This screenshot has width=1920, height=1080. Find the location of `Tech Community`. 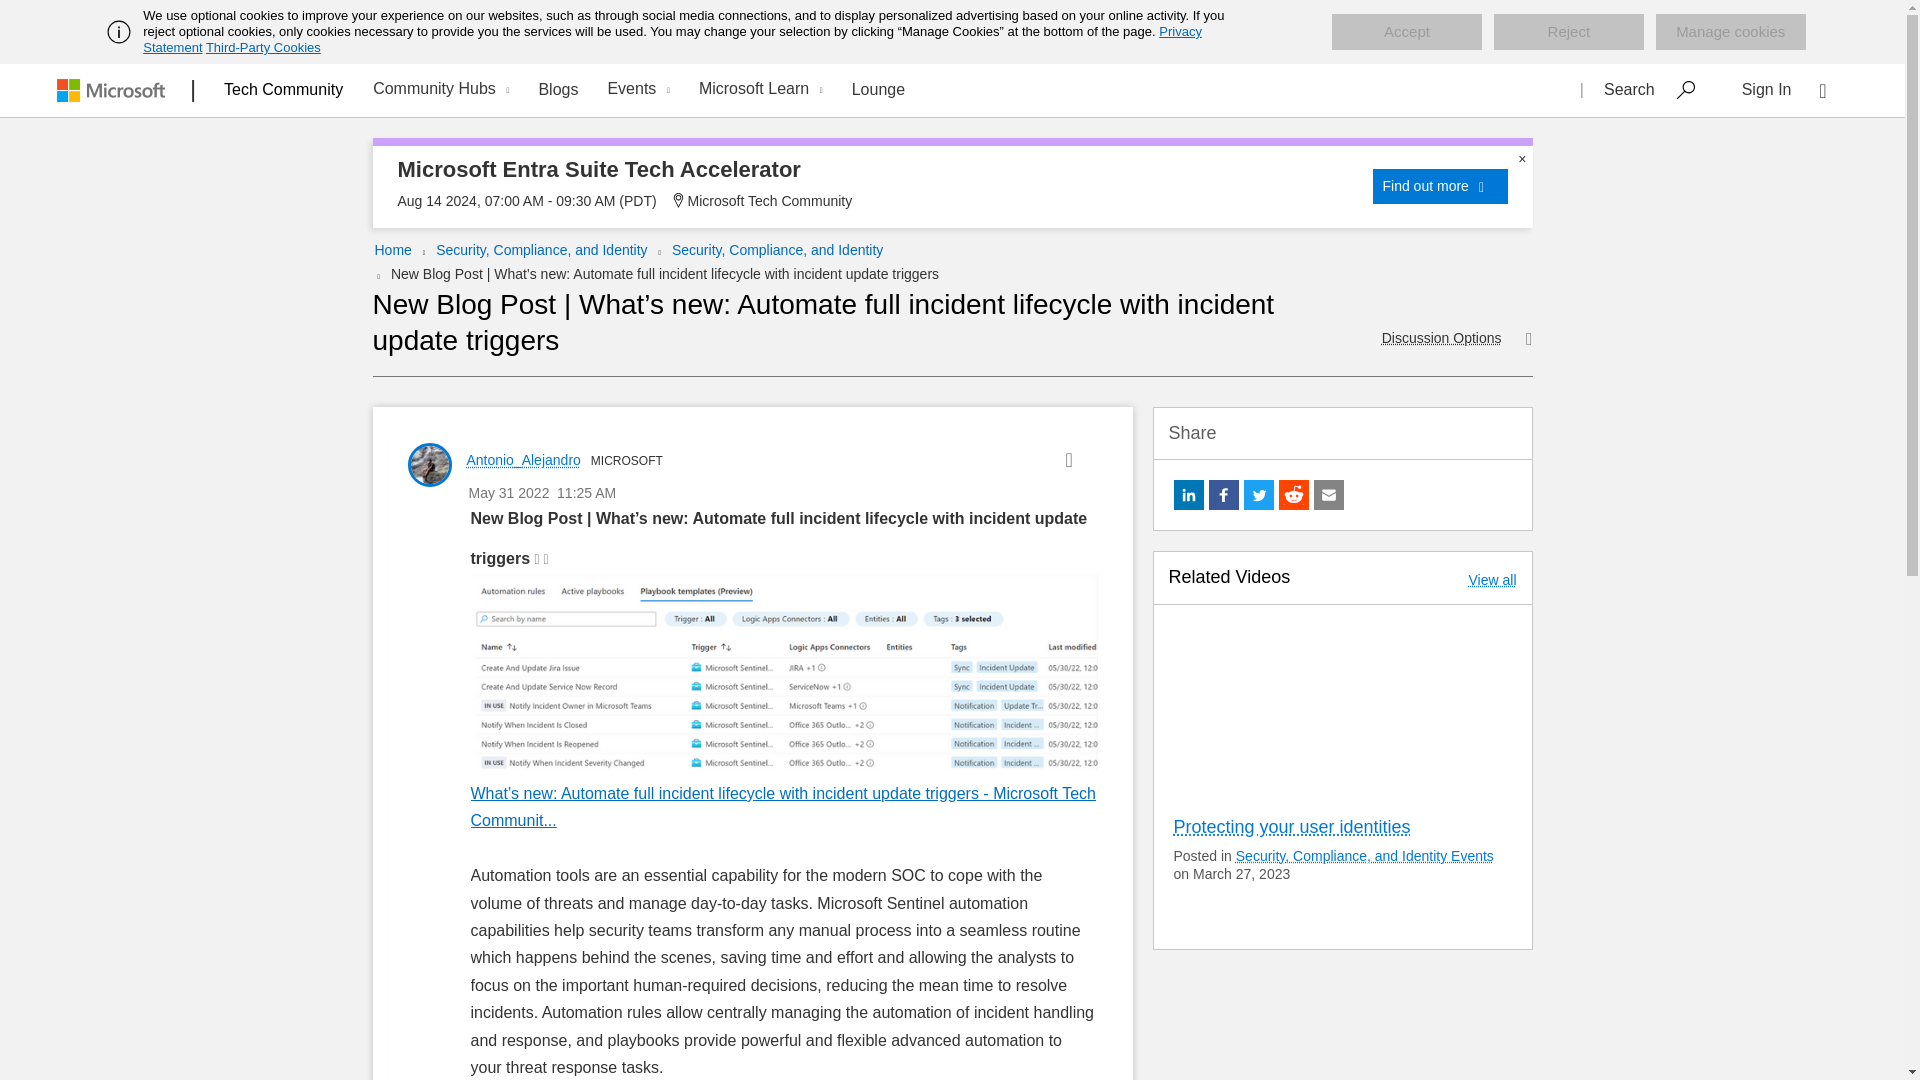

Tech Community is located at coordinates (284, 89).